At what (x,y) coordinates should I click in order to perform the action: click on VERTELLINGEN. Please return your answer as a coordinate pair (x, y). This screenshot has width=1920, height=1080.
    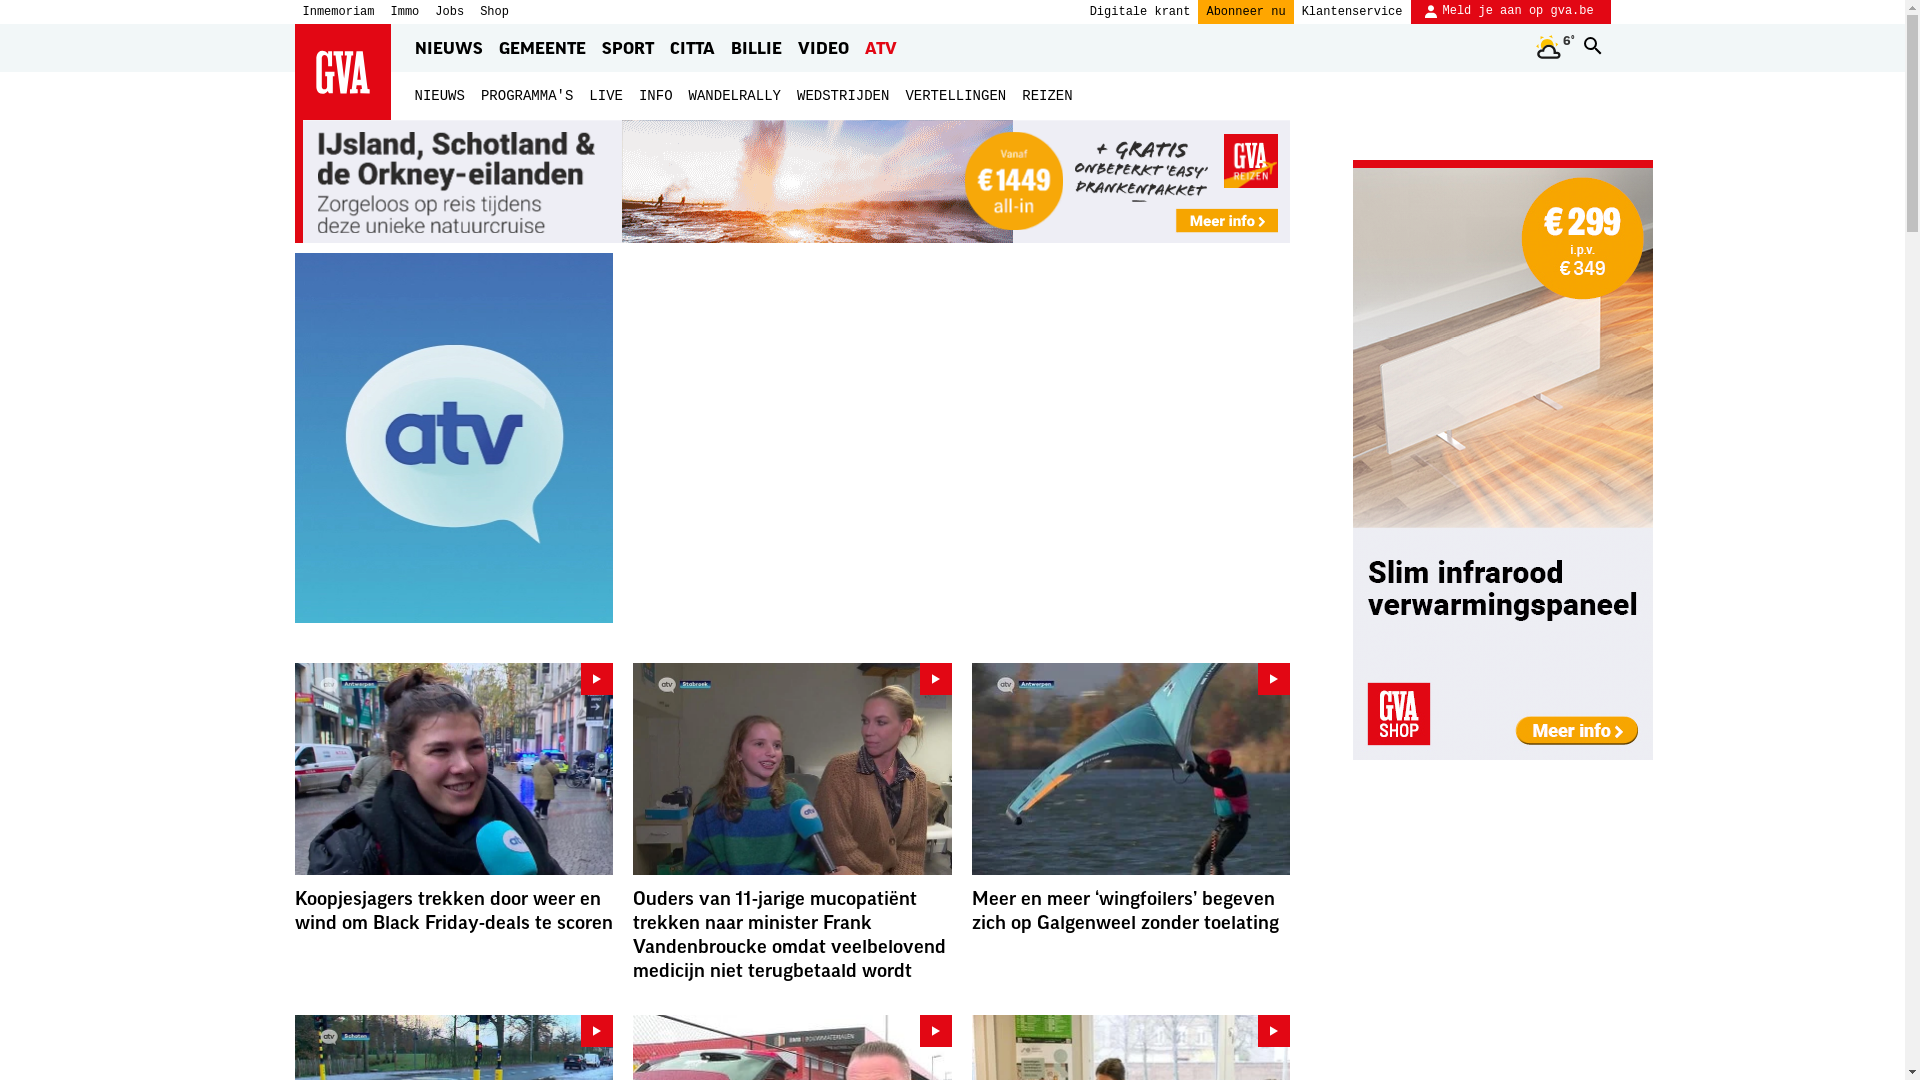
    Looking at the image, I should click on (956, 96).